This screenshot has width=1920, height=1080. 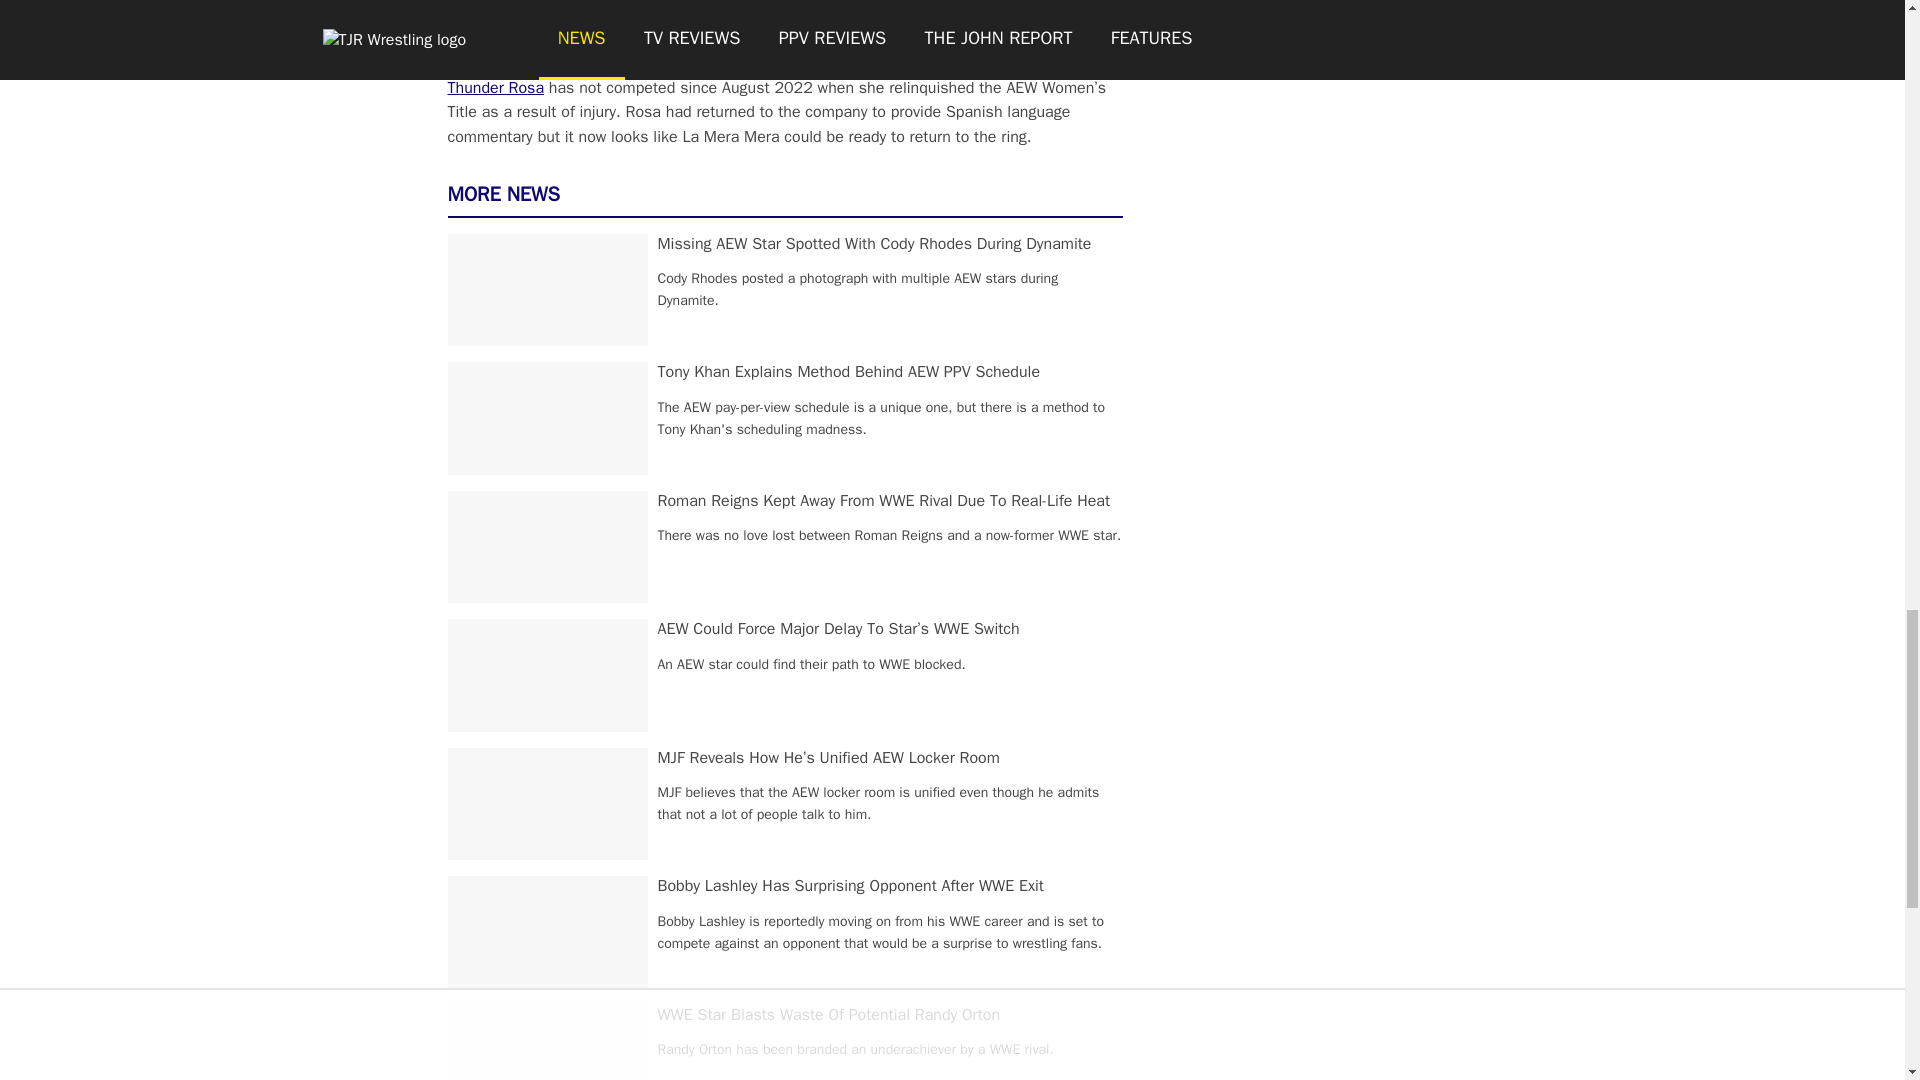 I want to click on Thunder Rosa, so click(x=496, y=88).